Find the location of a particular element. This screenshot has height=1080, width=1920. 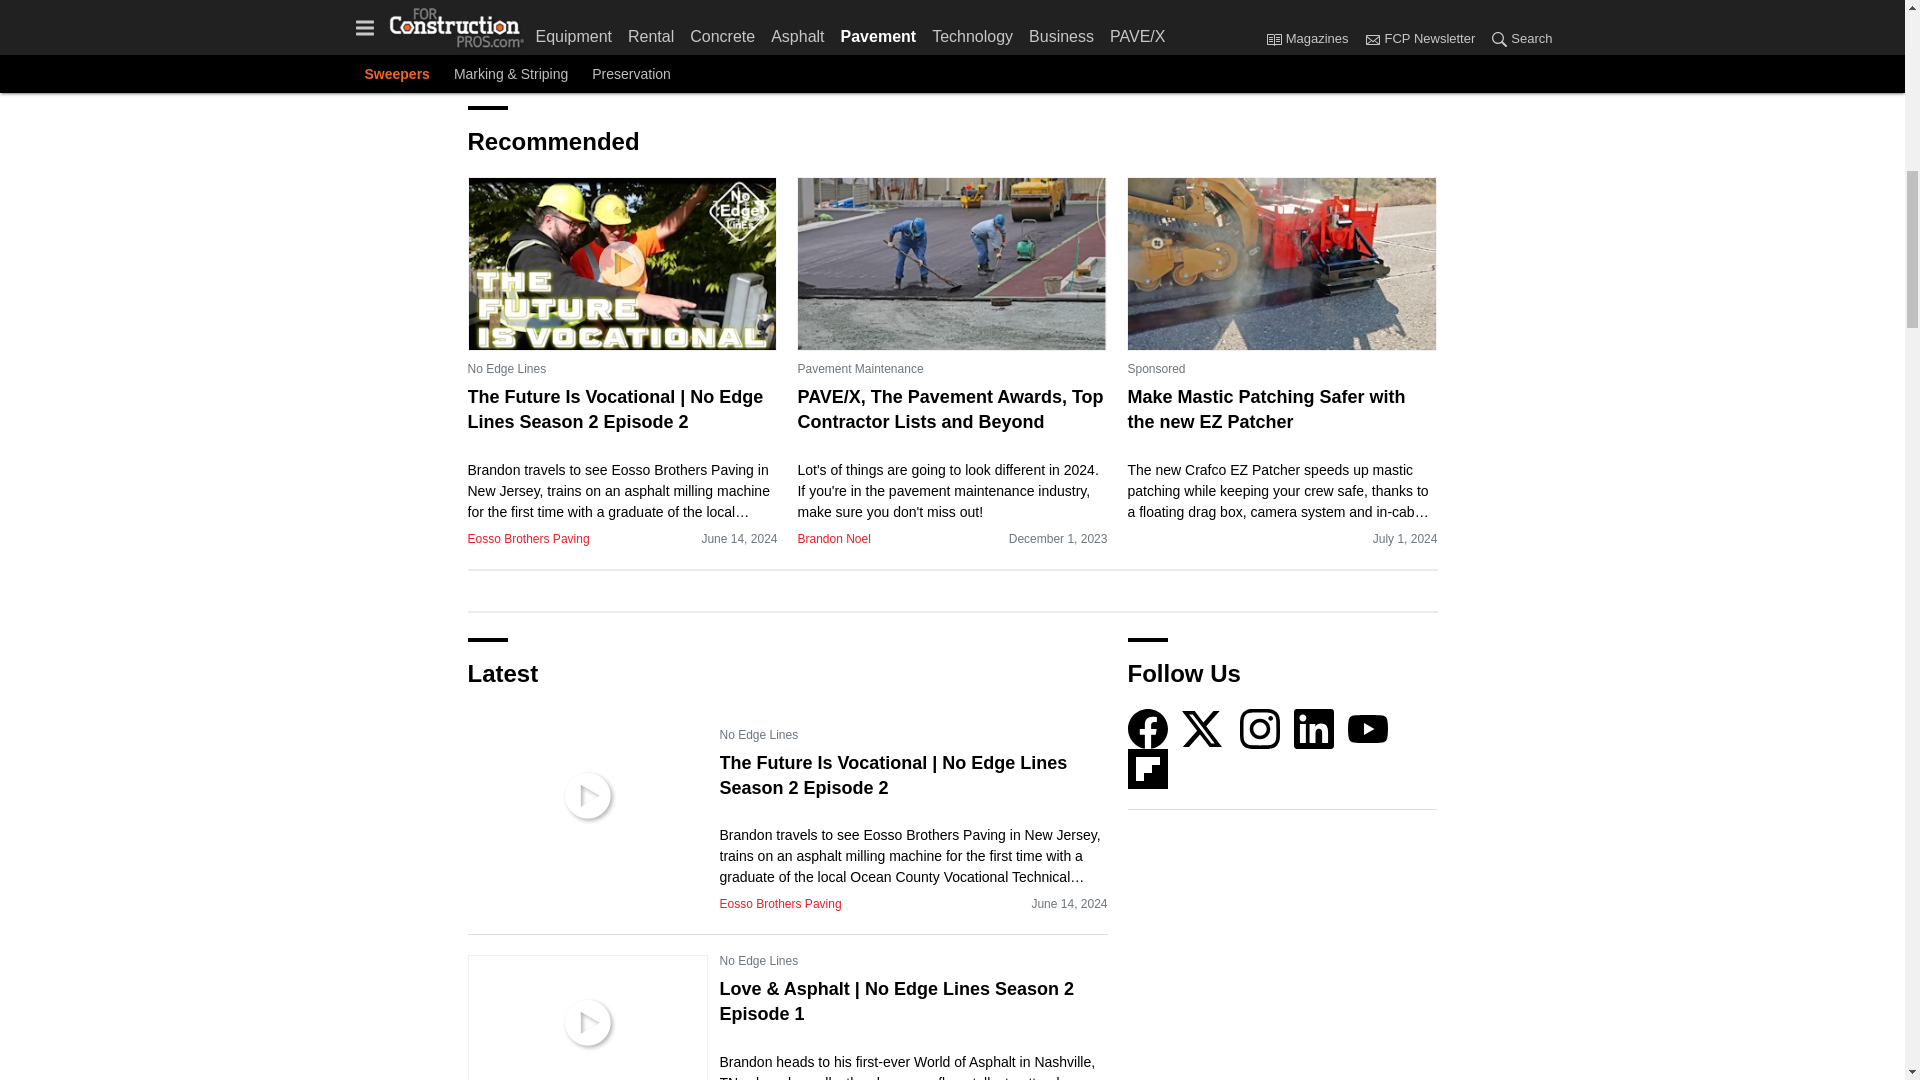

Share To twitter is located at coordinates (632, 19).